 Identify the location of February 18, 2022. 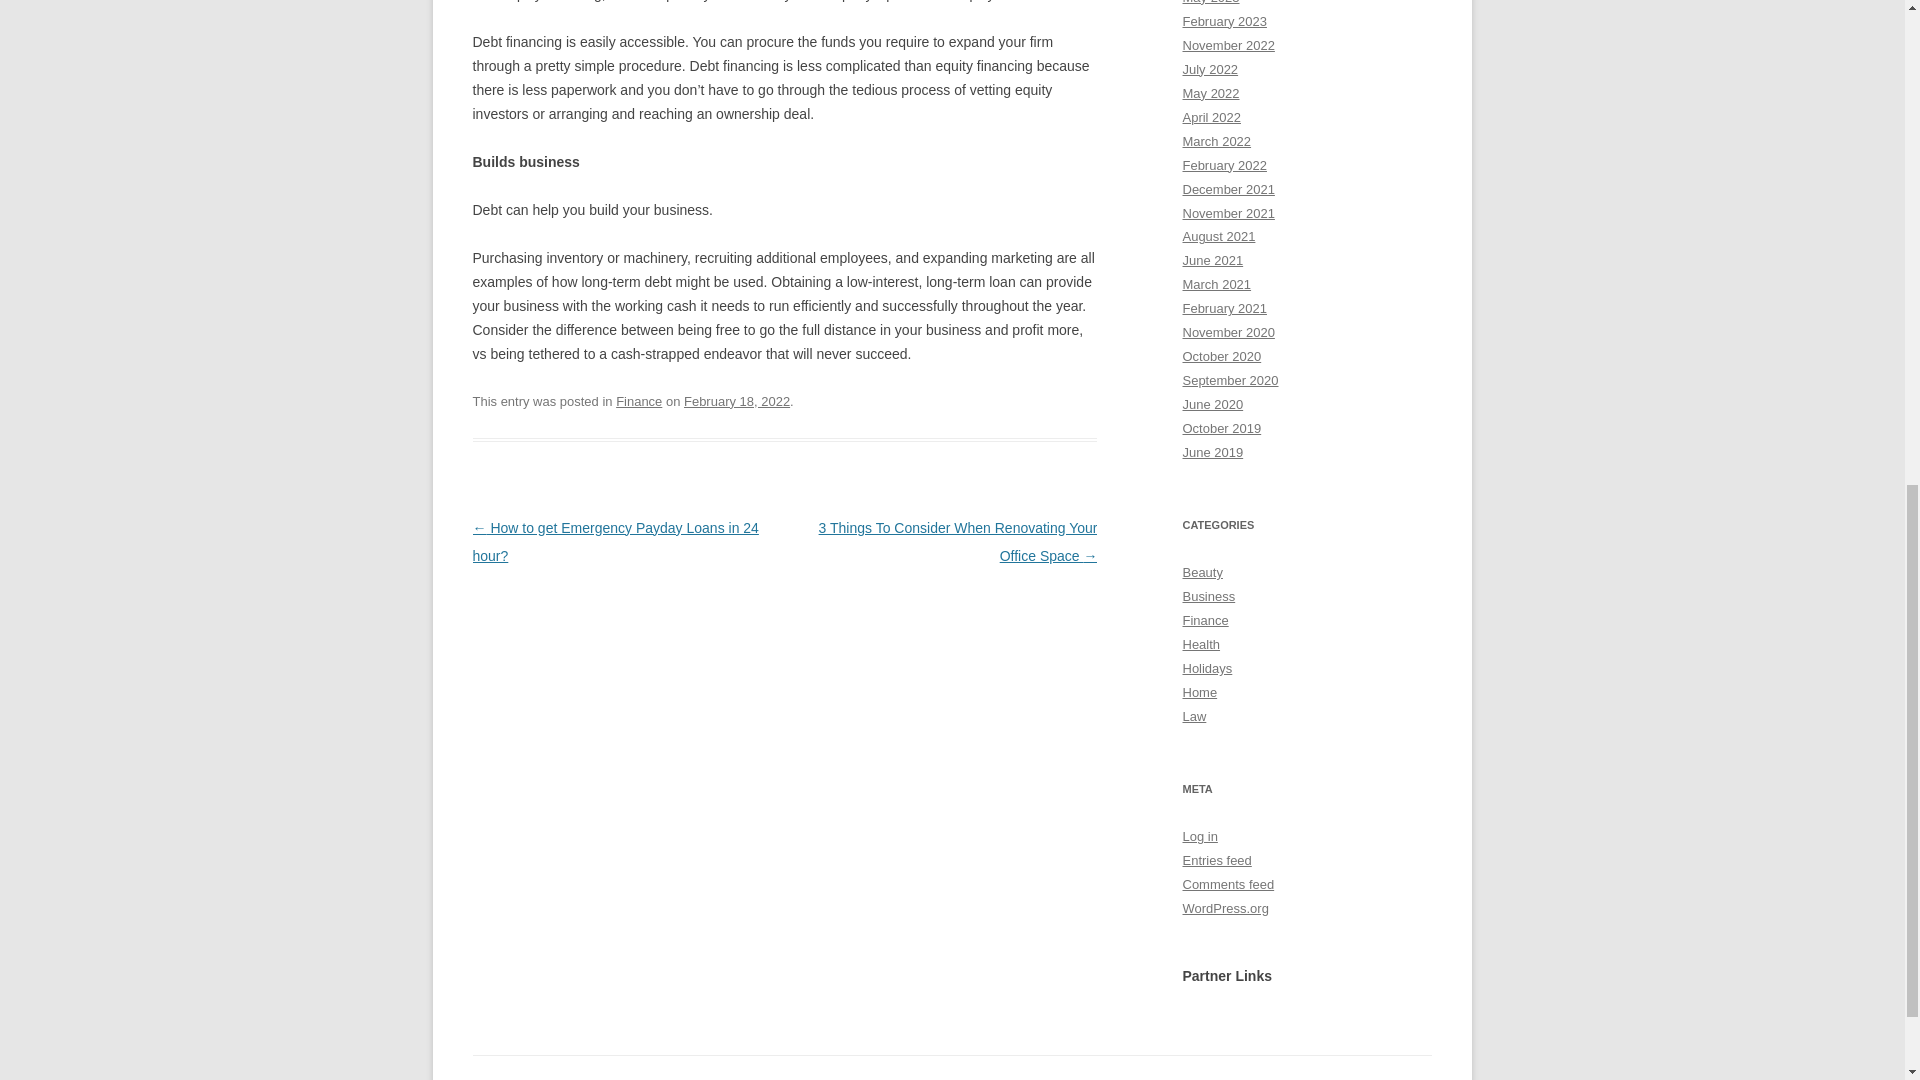
(736, 402).